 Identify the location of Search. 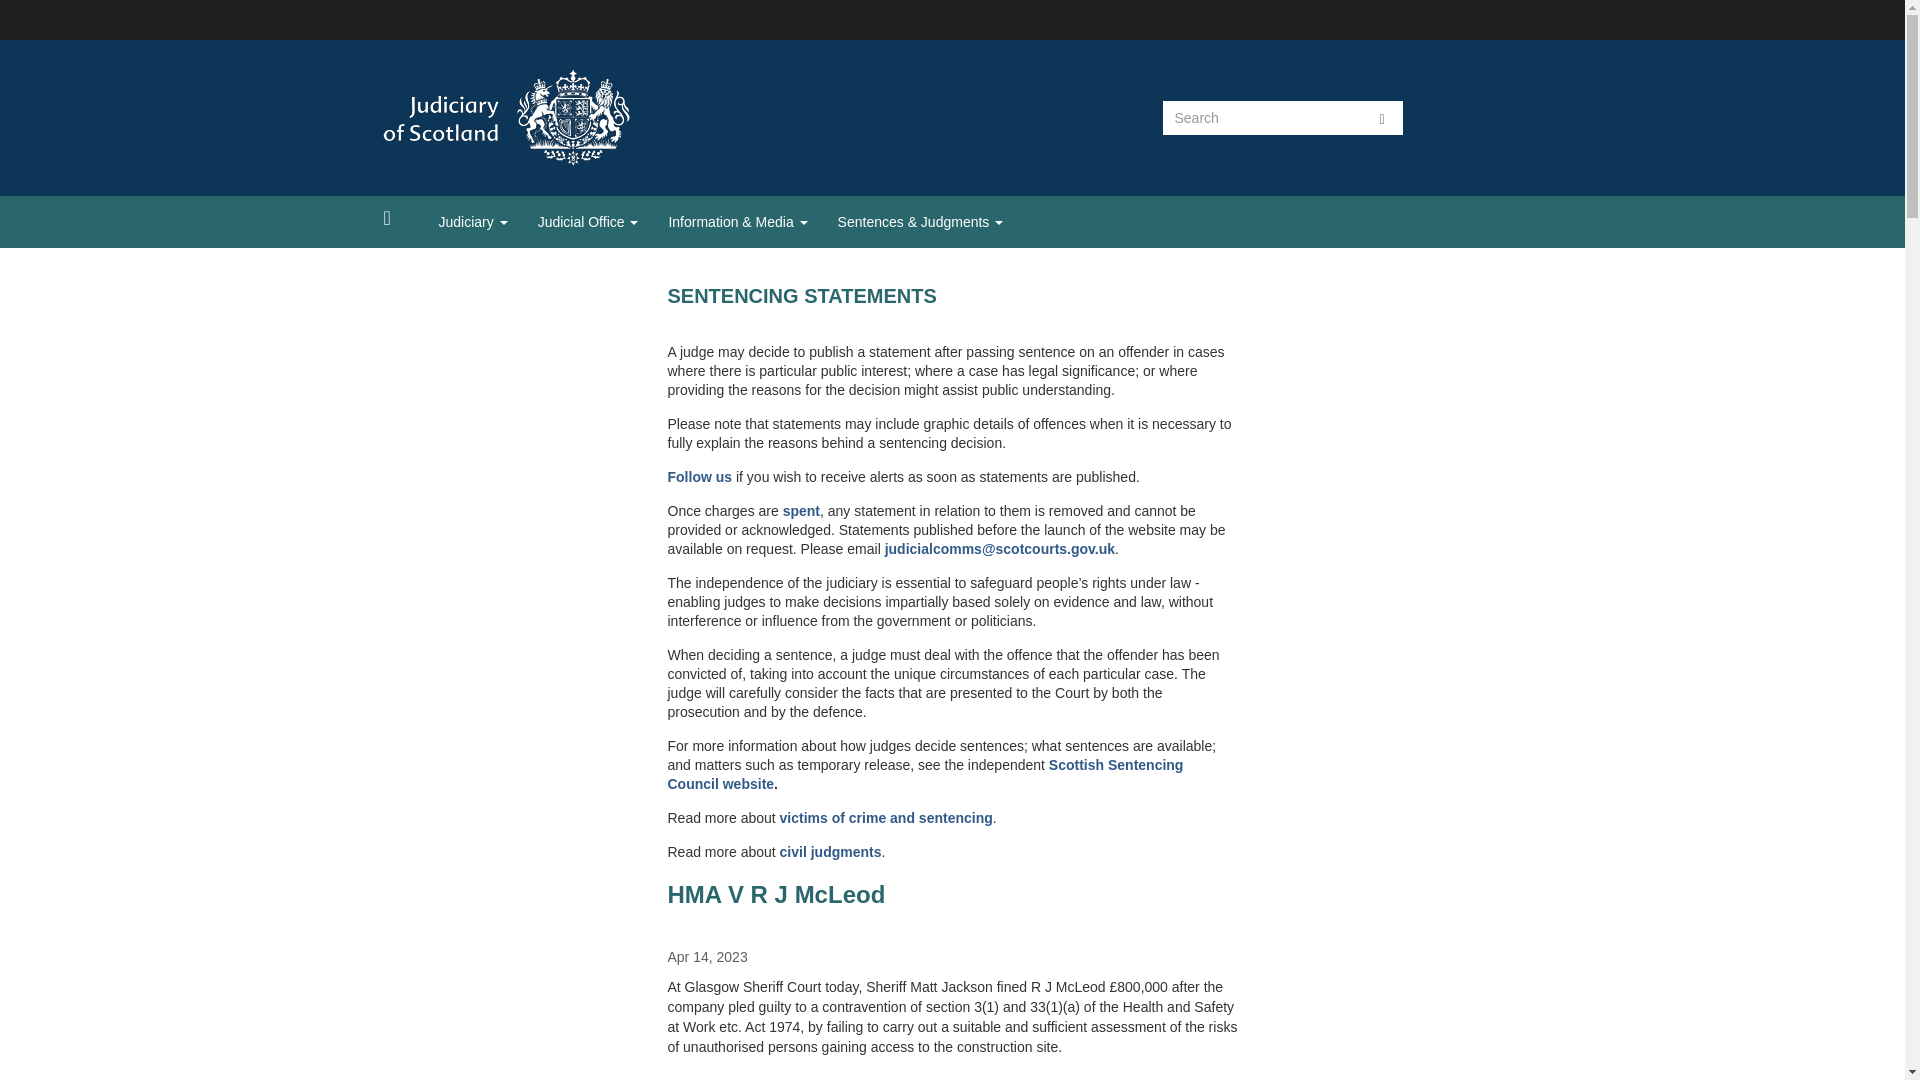
(1382, 118).